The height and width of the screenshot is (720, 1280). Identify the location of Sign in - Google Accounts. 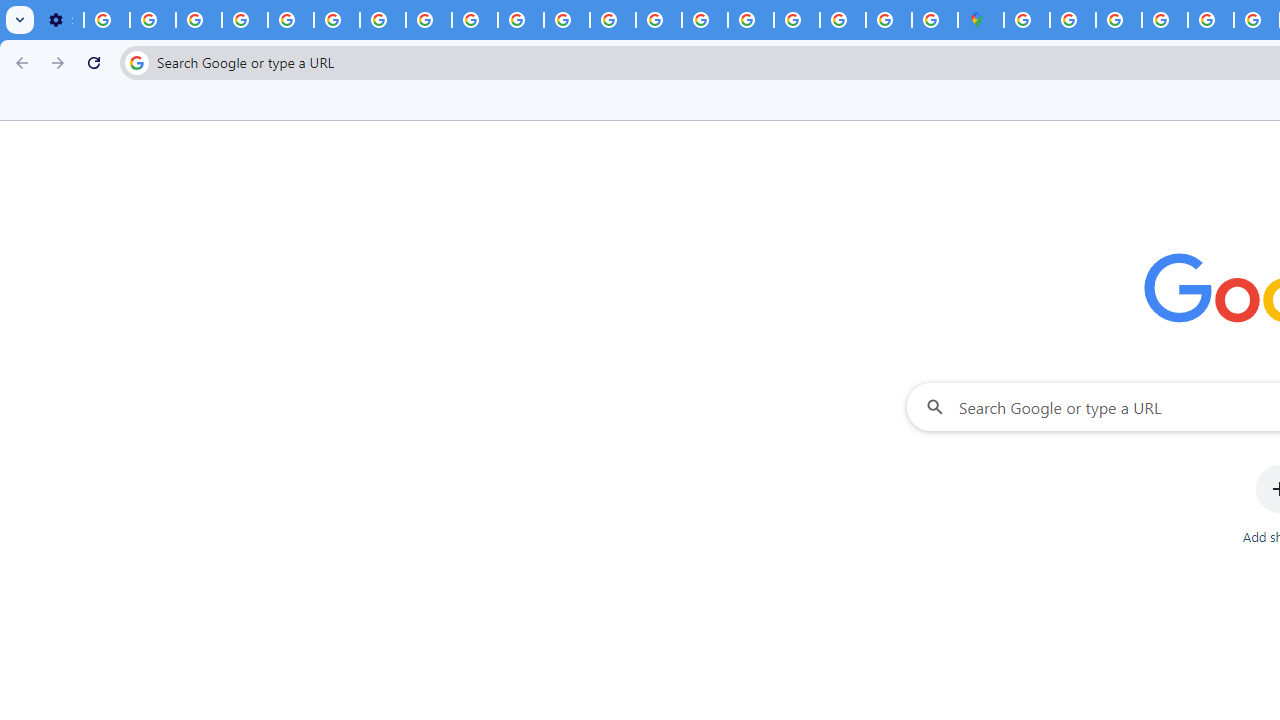
(797, 20).